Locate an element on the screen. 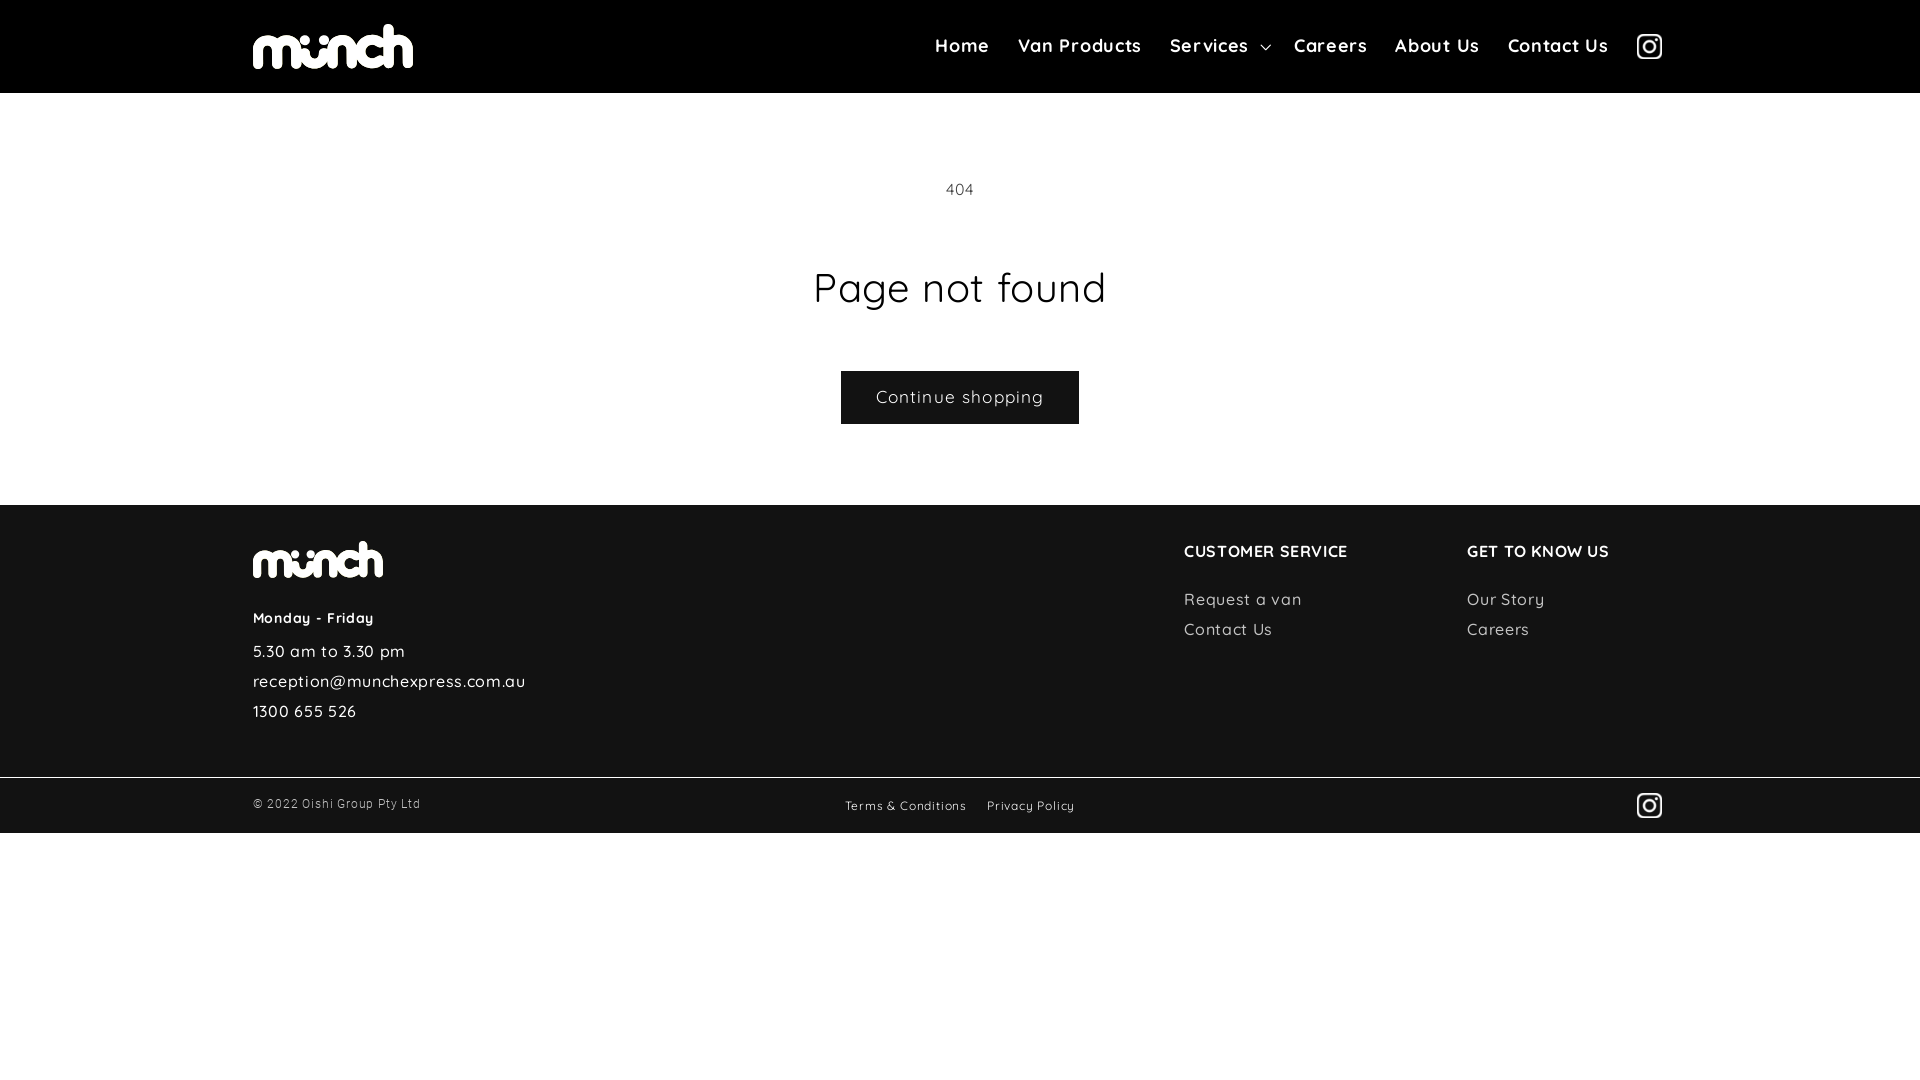 This screenshot has height=1080, width=1920. Instagram is located at coordinates (1650, 46).